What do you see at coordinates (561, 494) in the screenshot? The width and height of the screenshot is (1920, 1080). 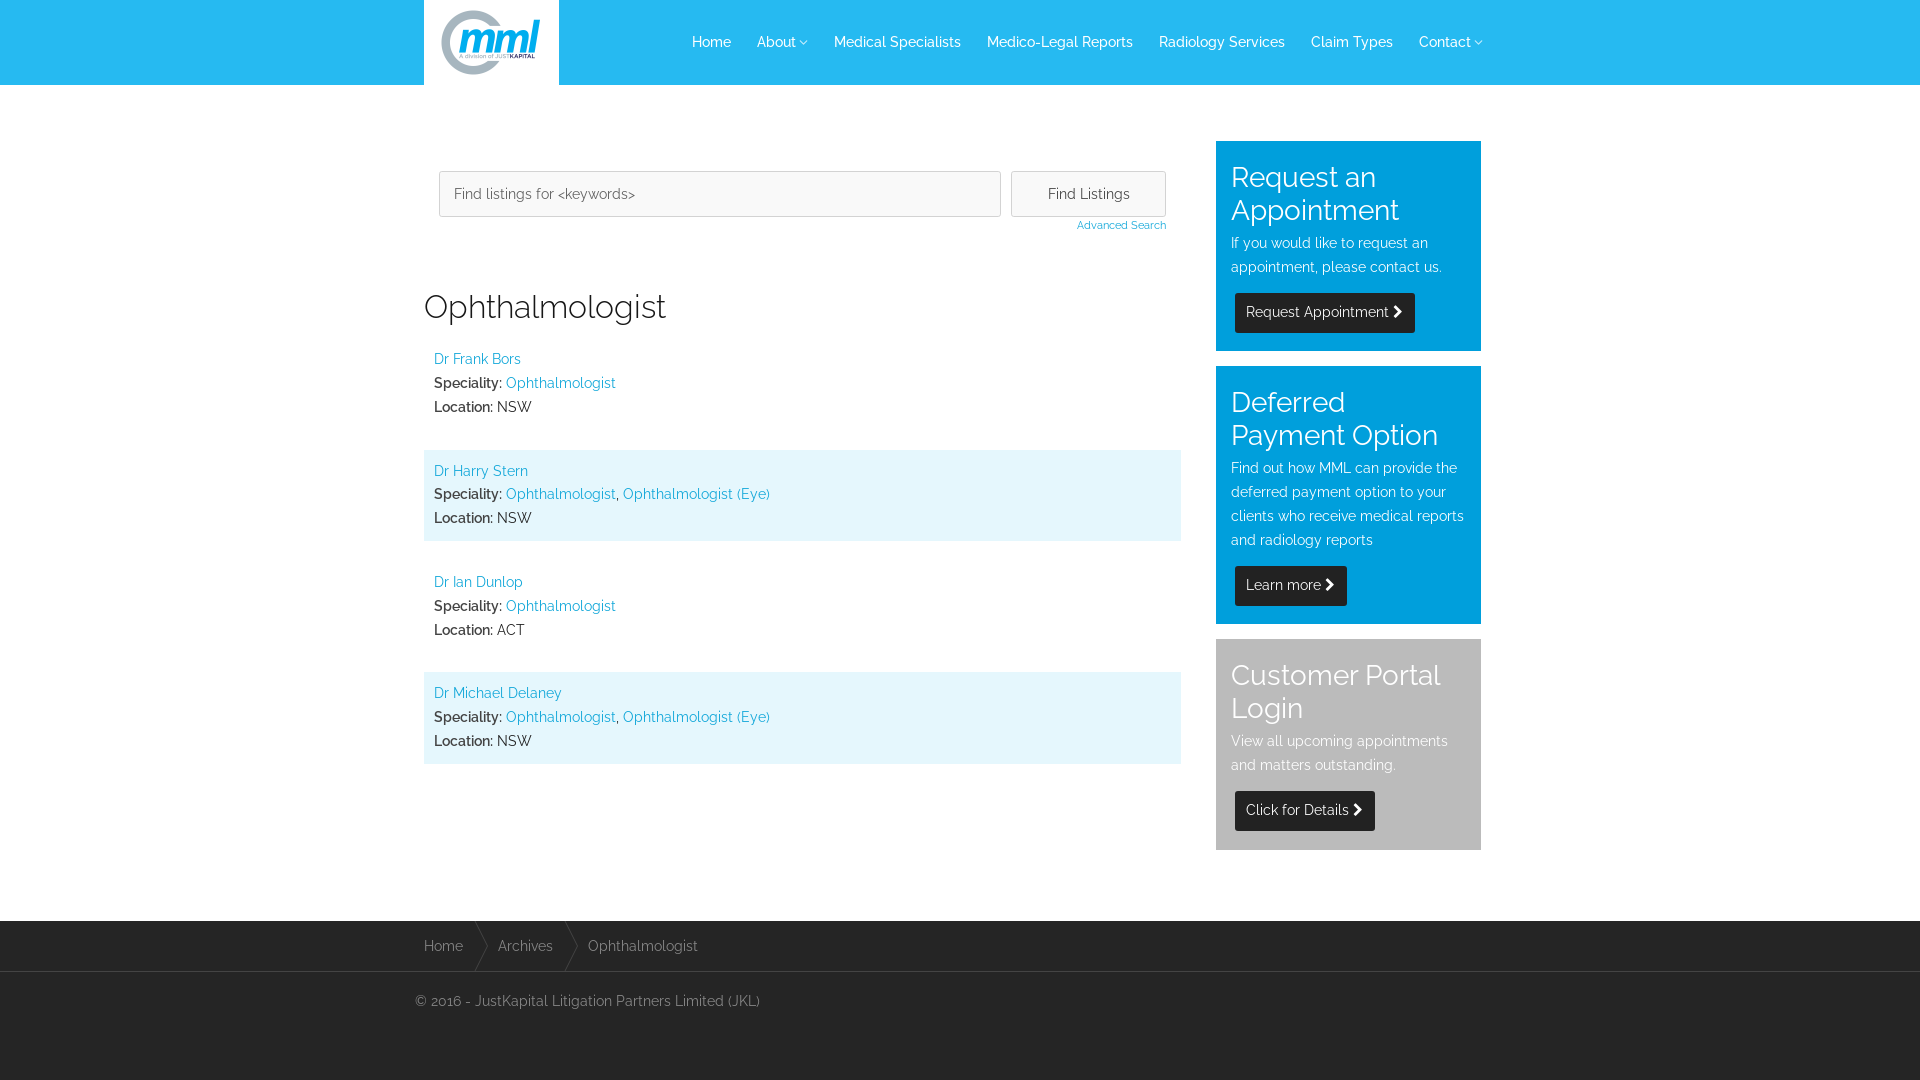 I see `Ophthalmologist` at bounding box center [561, 494].